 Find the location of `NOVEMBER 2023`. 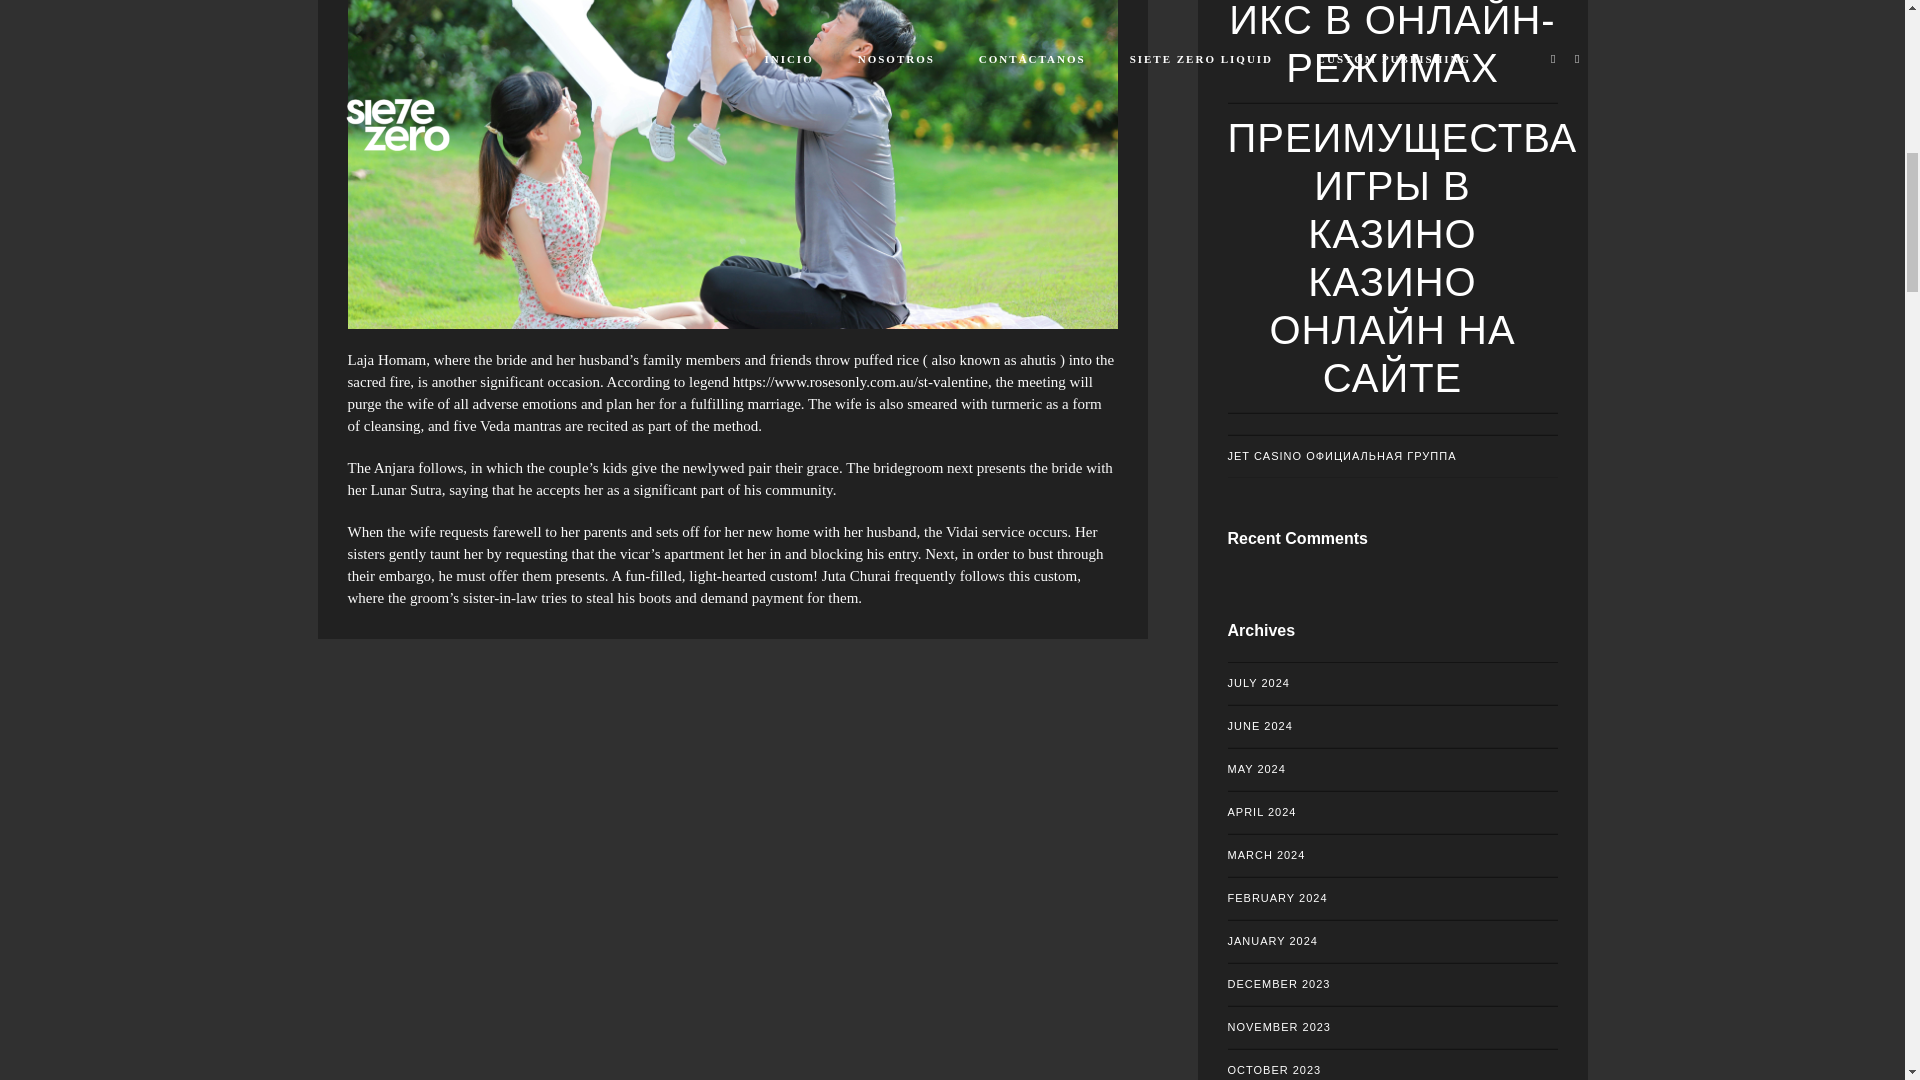

NOVEMBER 2023 is located at coordinates (1392, 1026).